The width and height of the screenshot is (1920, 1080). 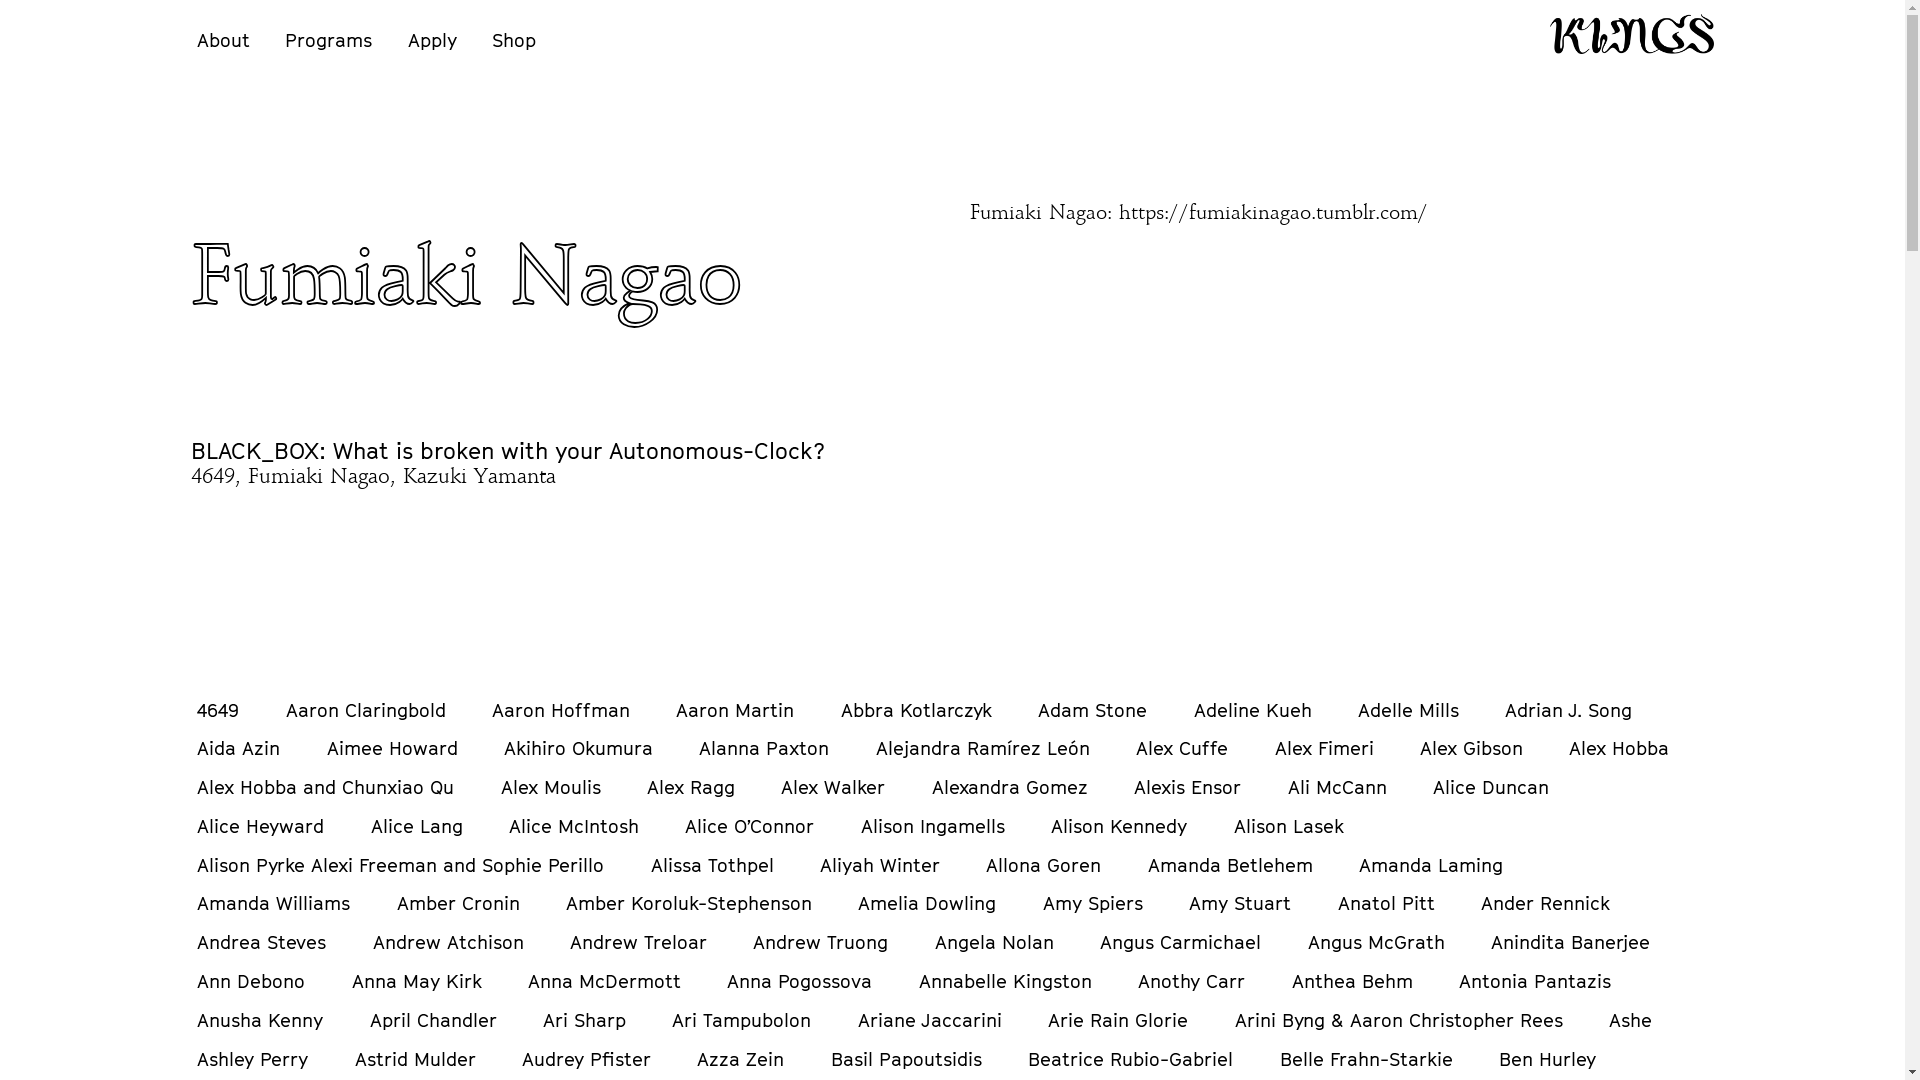 I want to click on Anthea Behm, so click(x=1352, y=981).